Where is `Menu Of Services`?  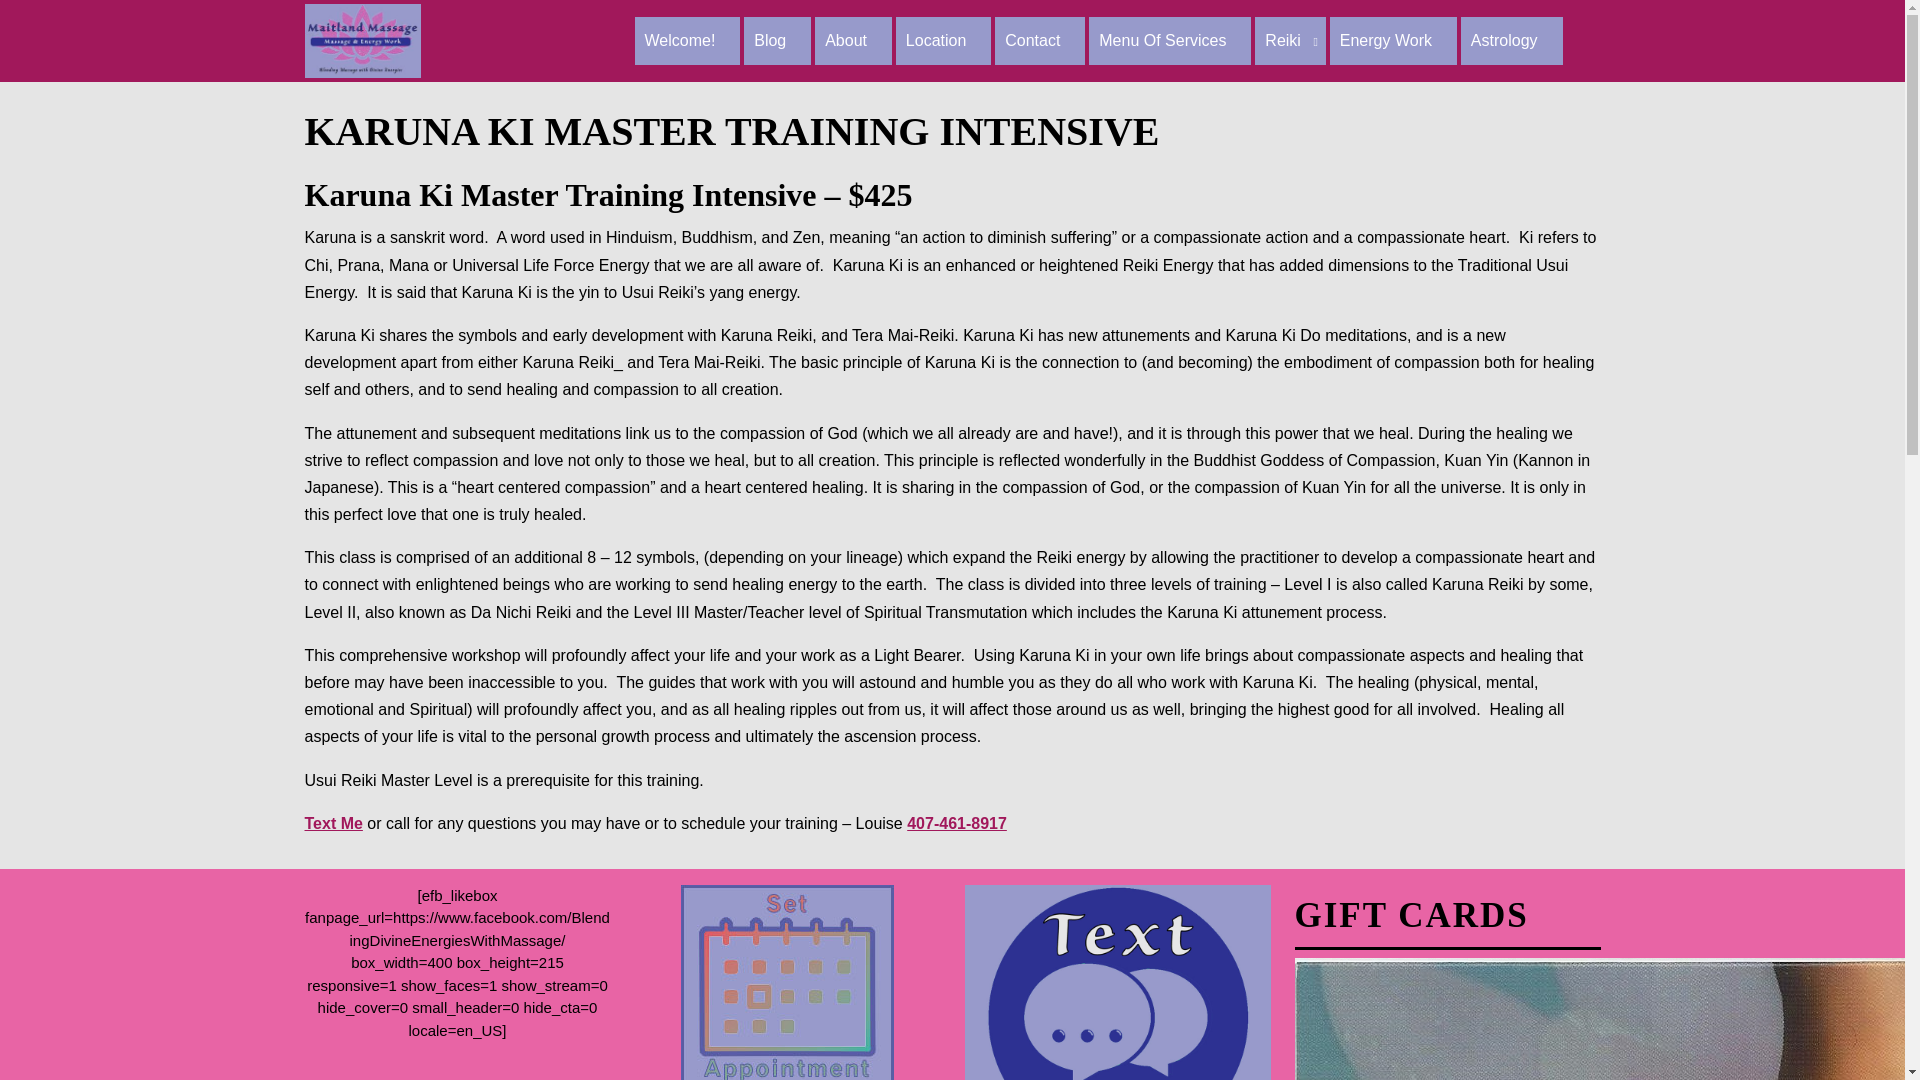 Menu Of Services is located at coordinates (1170, 40).